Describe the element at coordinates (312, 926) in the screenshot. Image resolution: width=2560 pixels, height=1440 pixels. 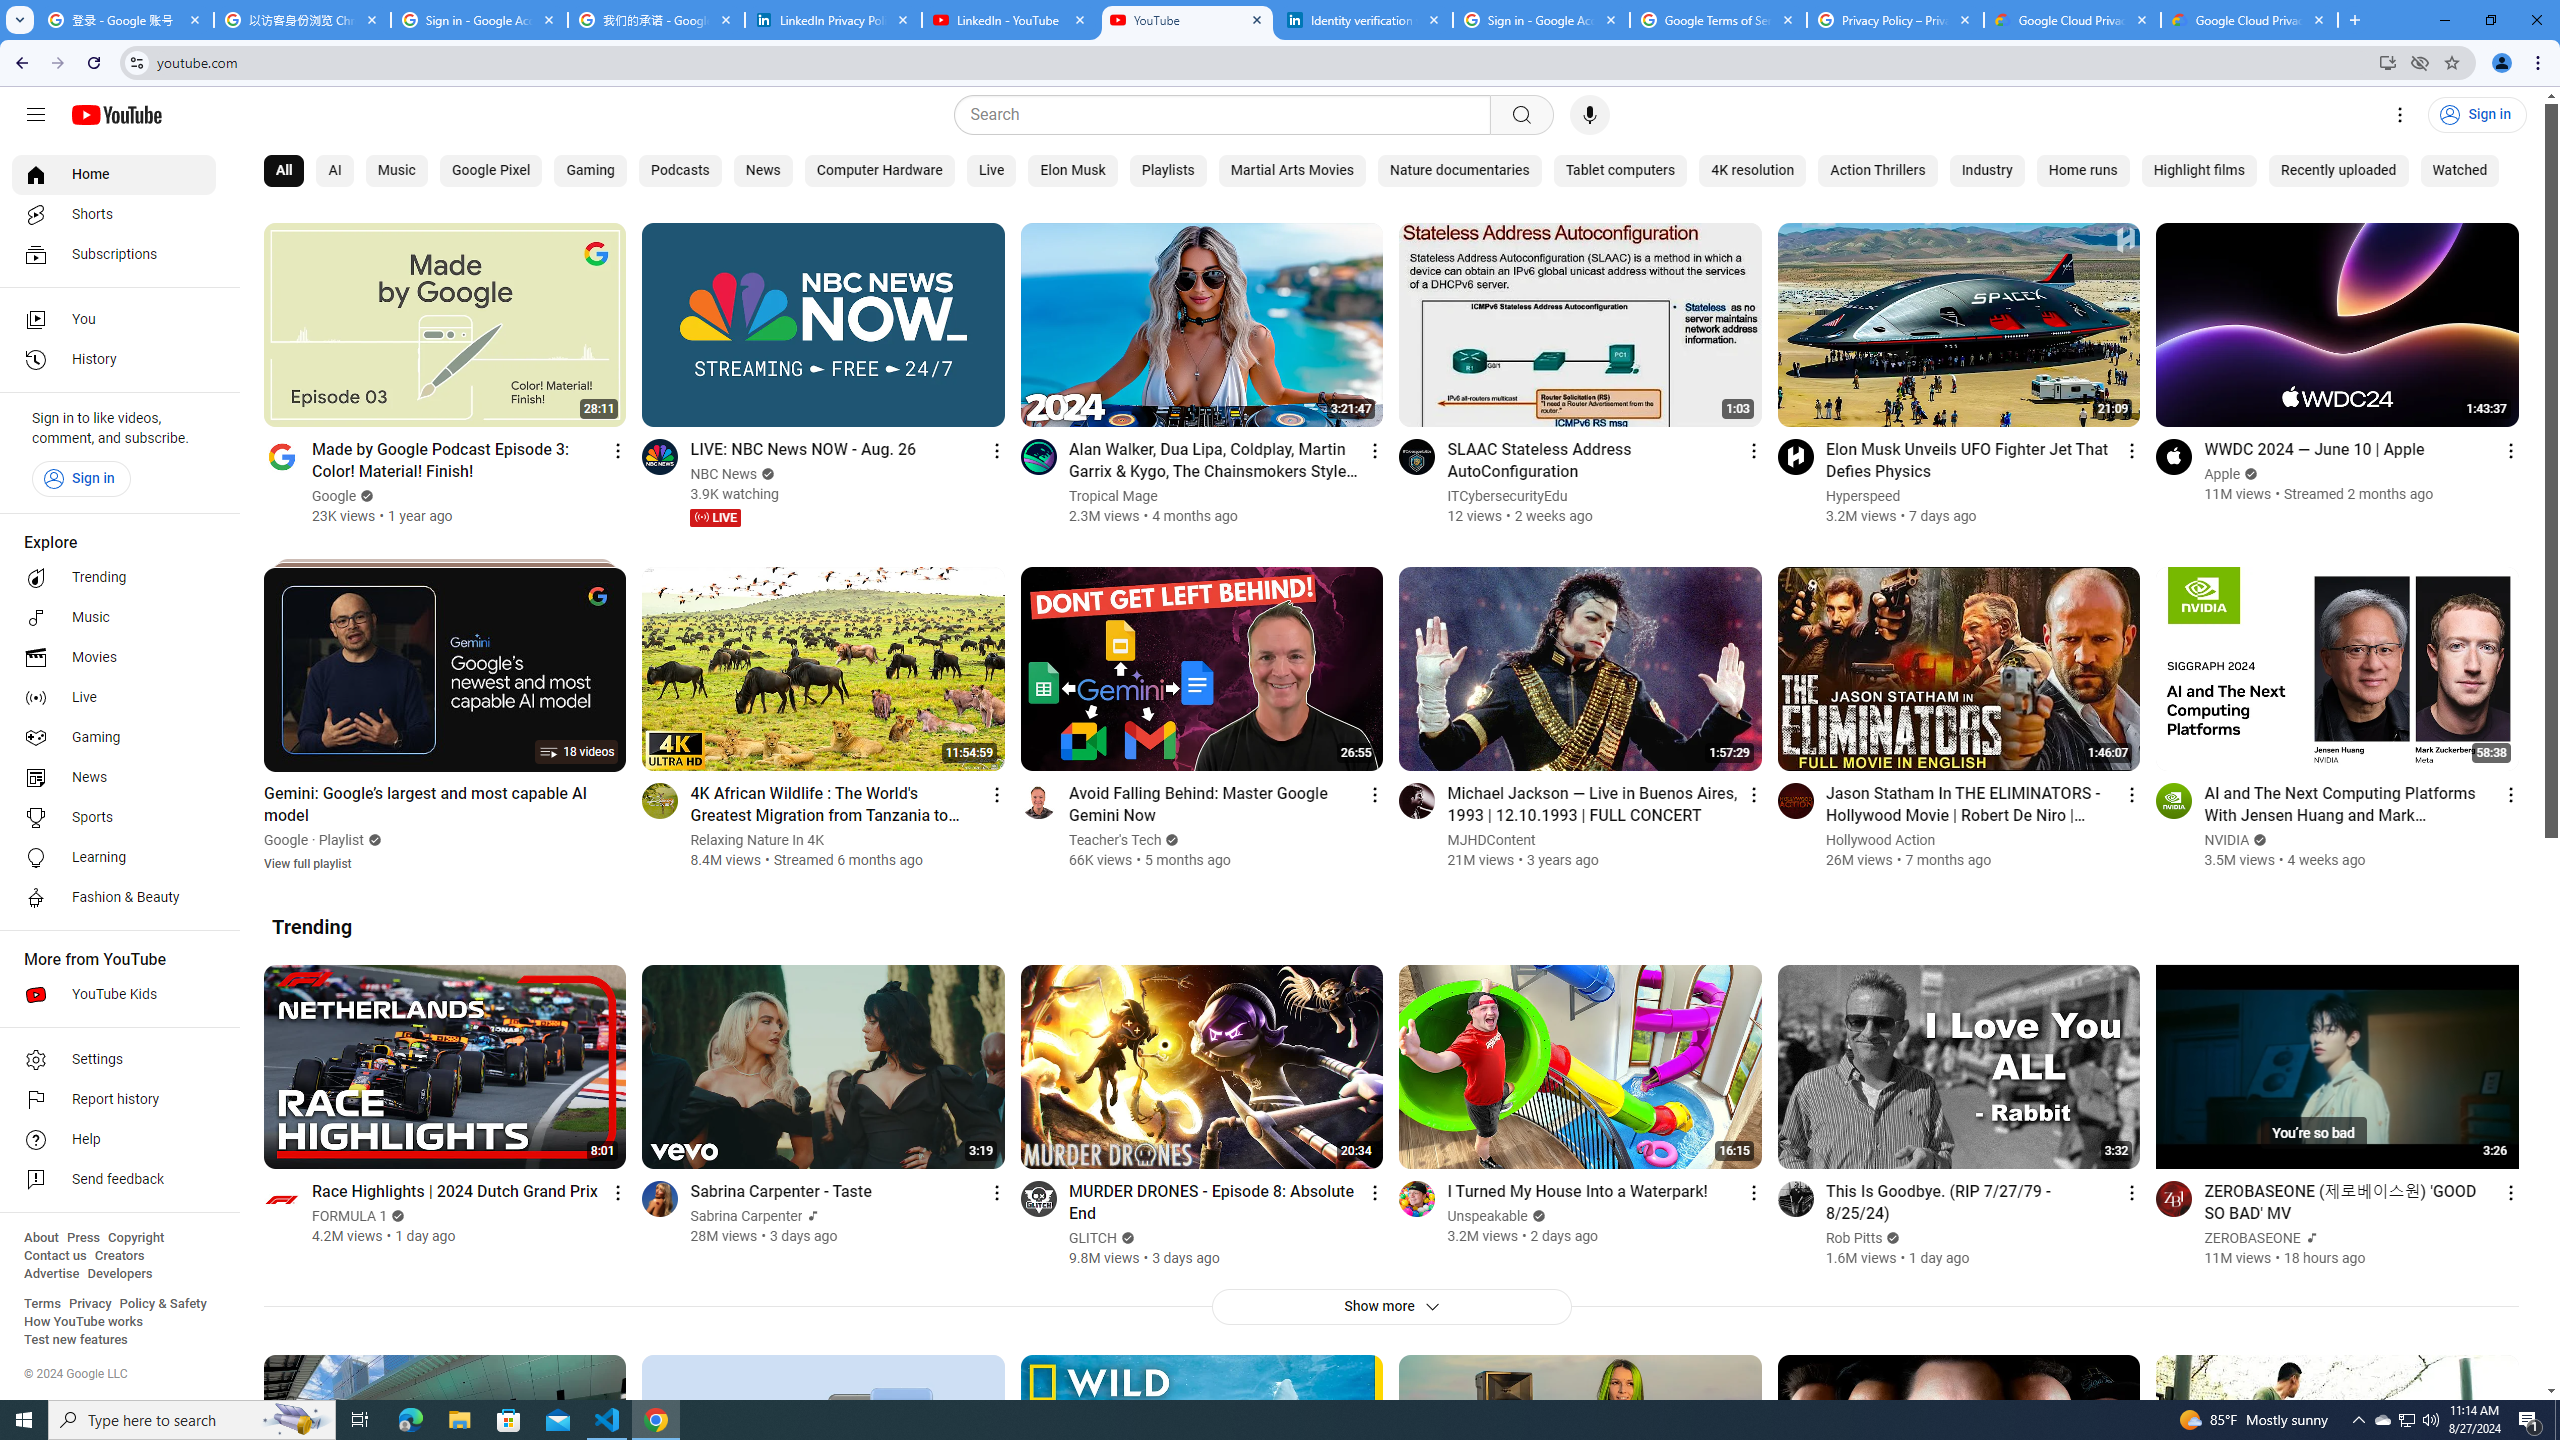
I see `Trending` at that location.